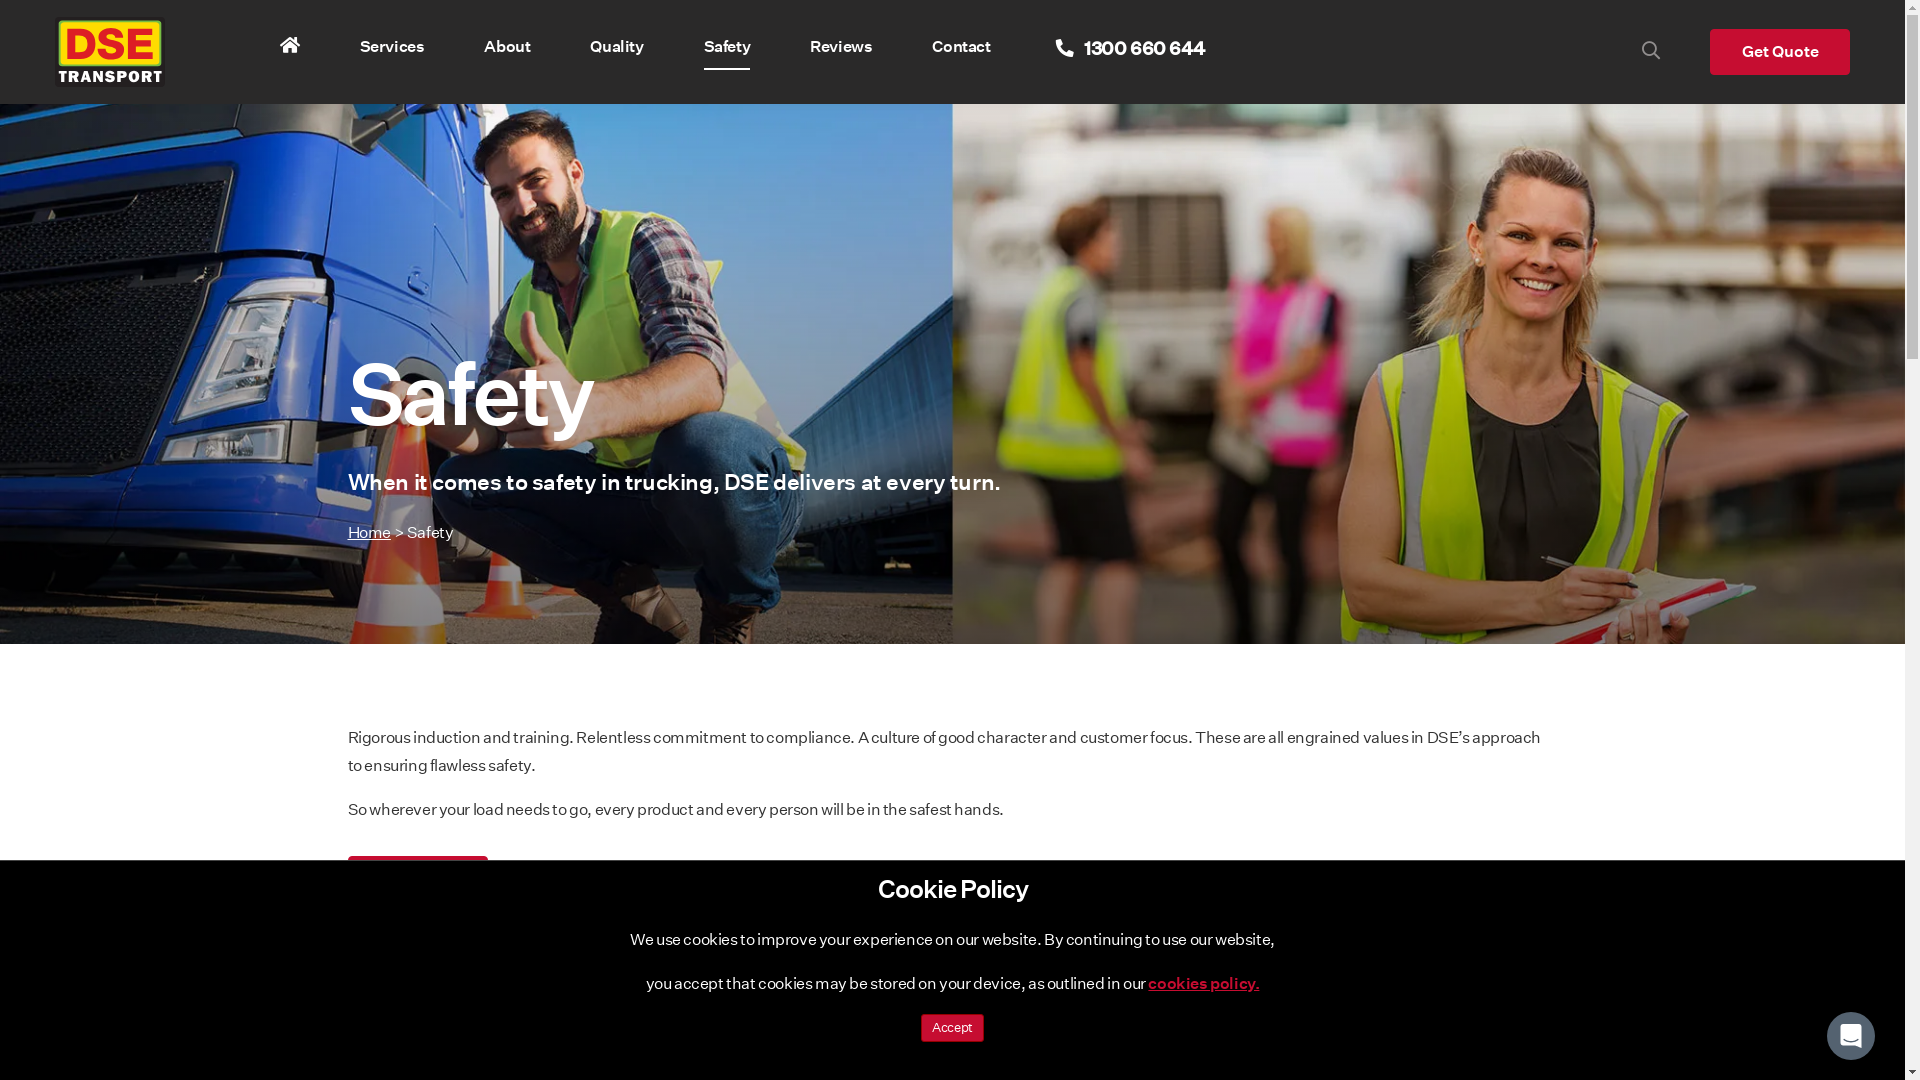 This screenshot has height=1080, width=1920. I want to click on Get Quote, so click(1780, 52).